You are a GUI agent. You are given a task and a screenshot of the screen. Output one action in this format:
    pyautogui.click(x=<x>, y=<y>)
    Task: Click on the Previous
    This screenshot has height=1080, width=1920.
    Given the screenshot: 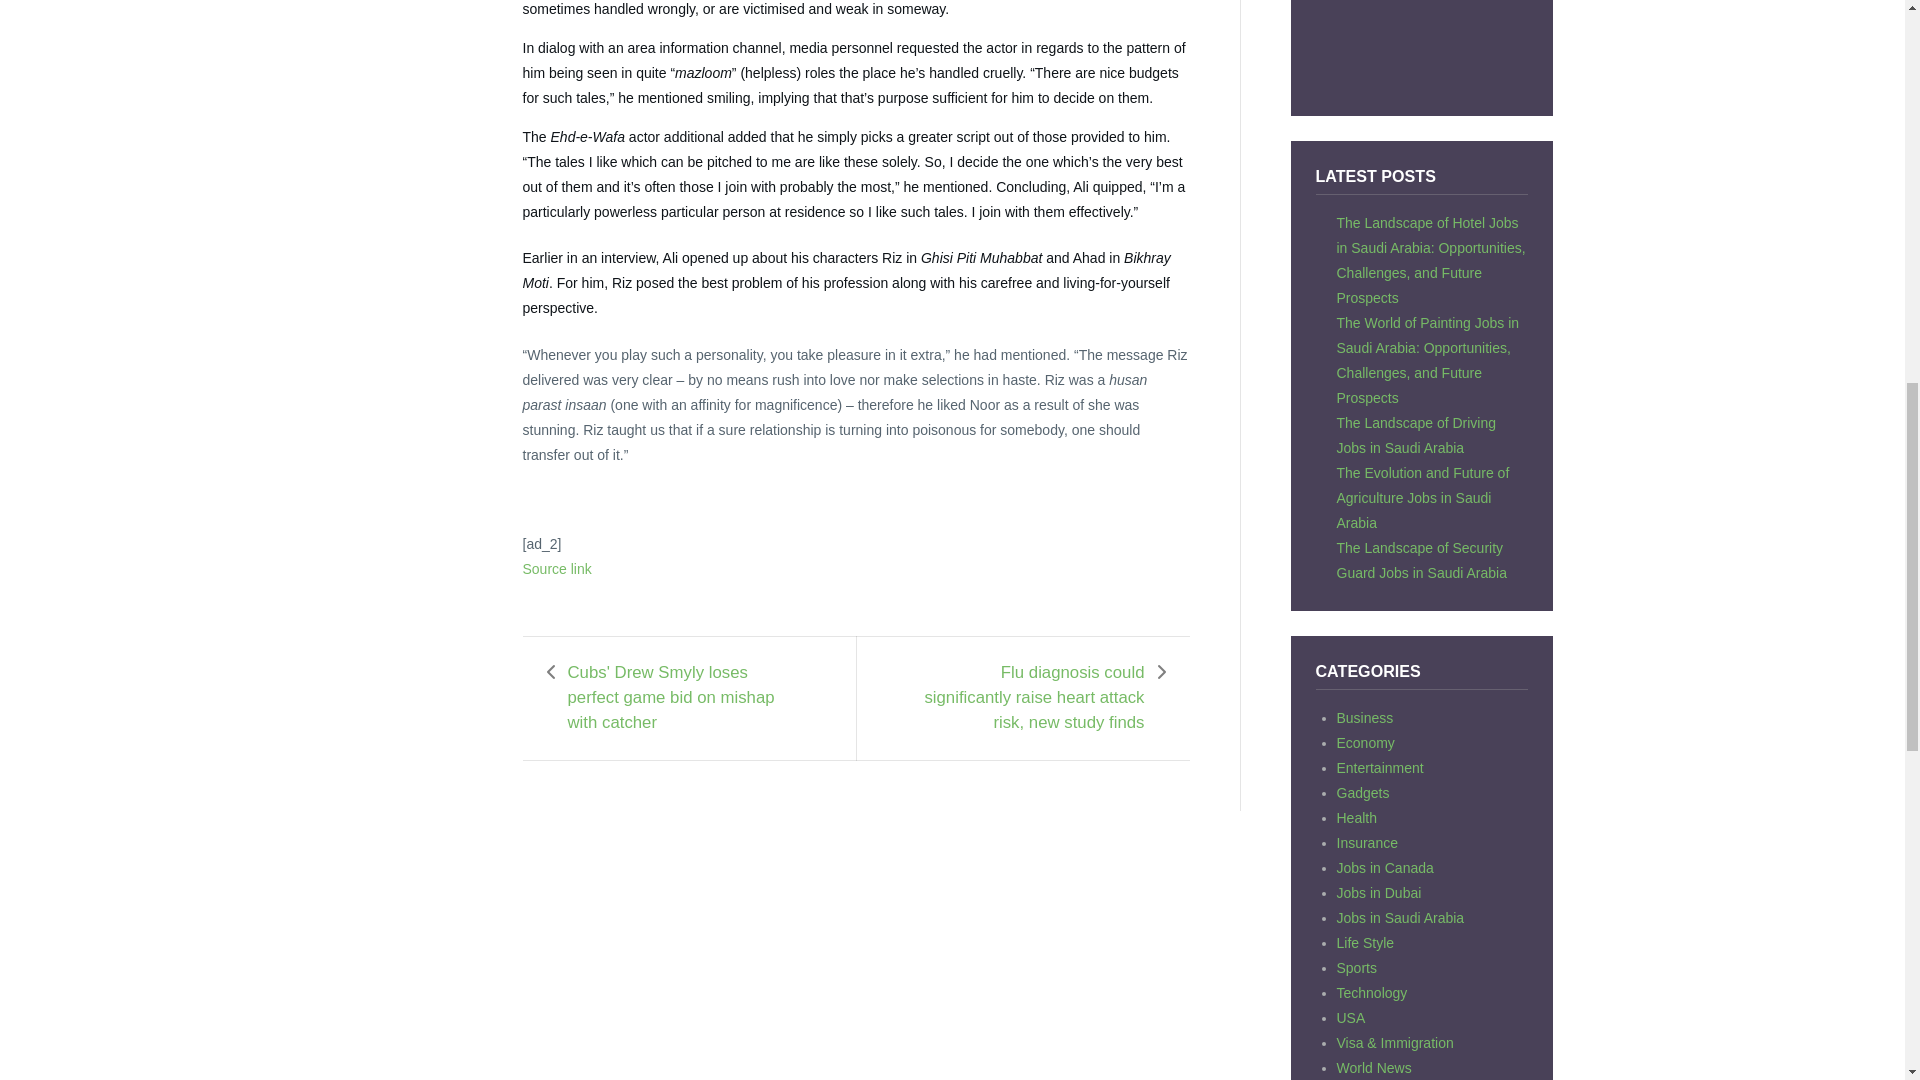 What is the action you would take?
    pyautogui.click(x=683, y=698)
    